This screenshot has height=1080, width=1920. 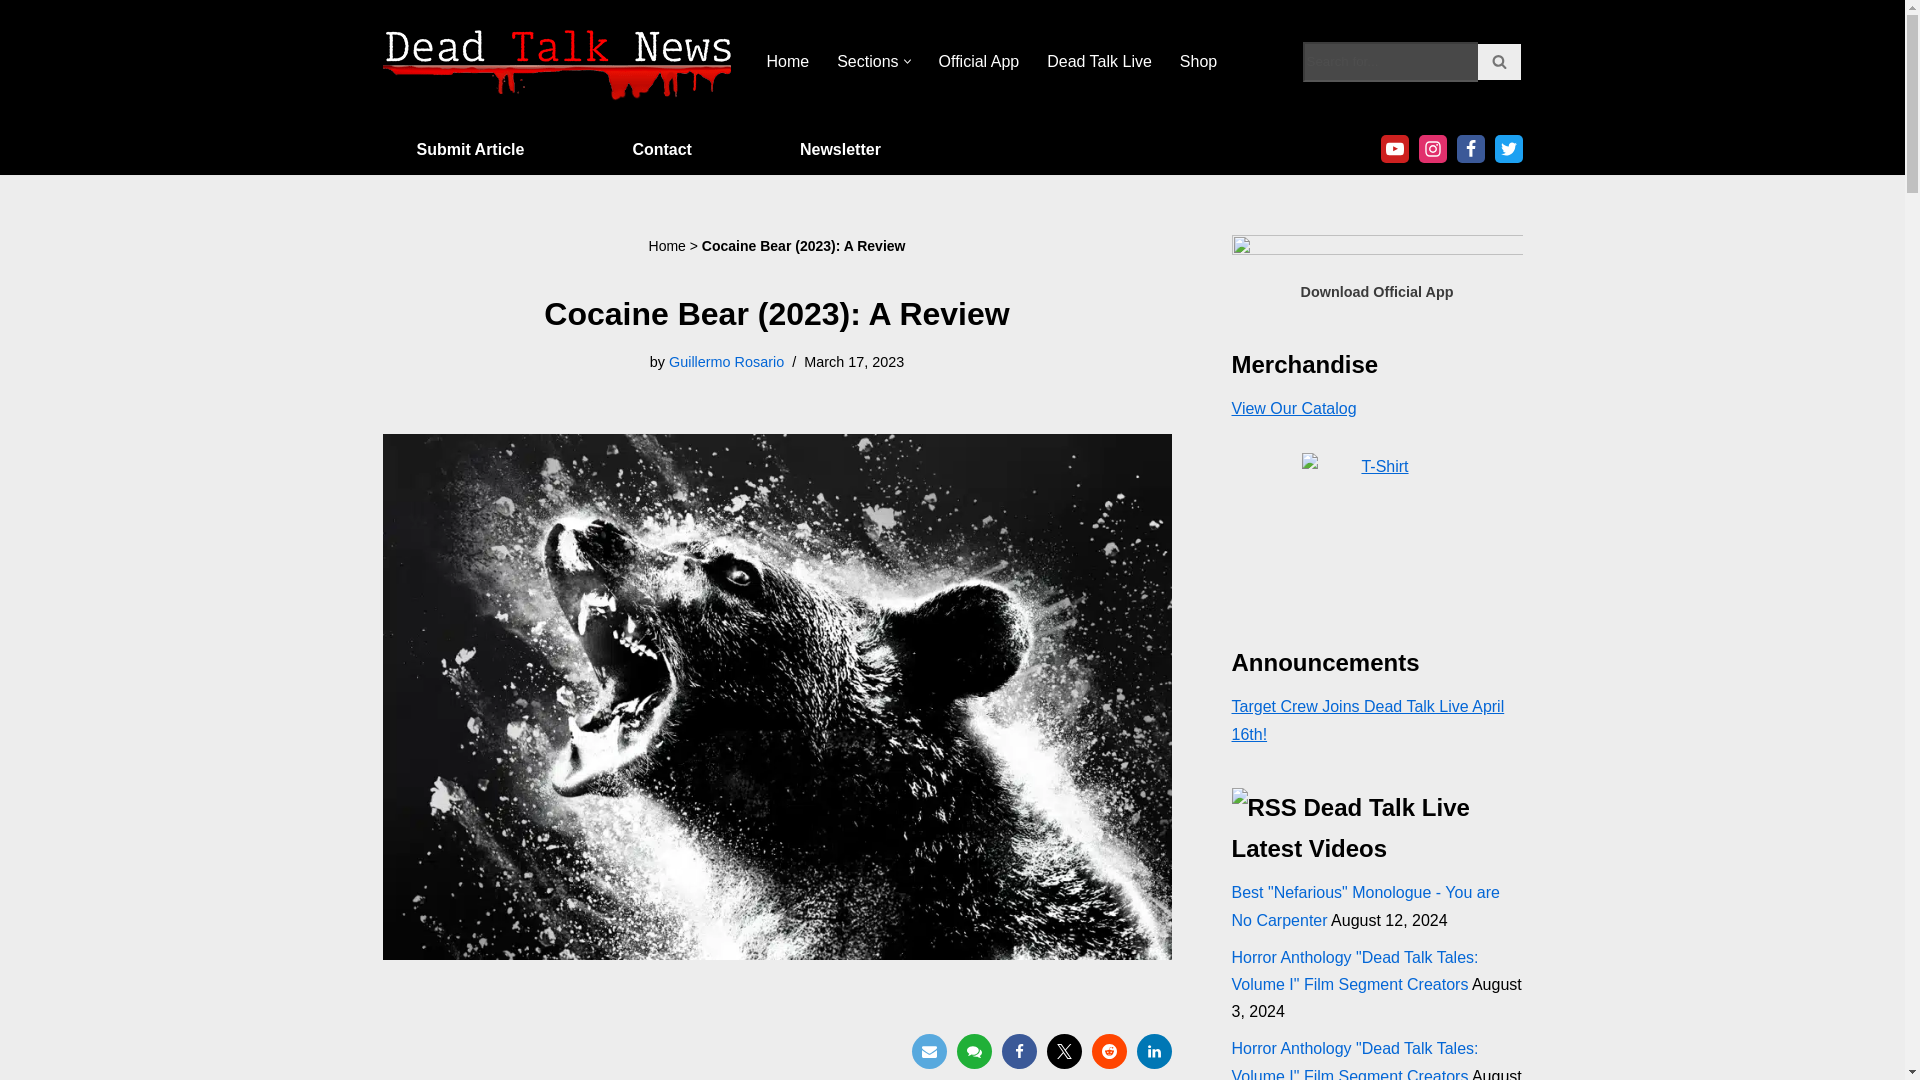 What do you see at coordinates (1198, 60) in the screenshot?
I see `Shop` at bounding box center [1198, 60].